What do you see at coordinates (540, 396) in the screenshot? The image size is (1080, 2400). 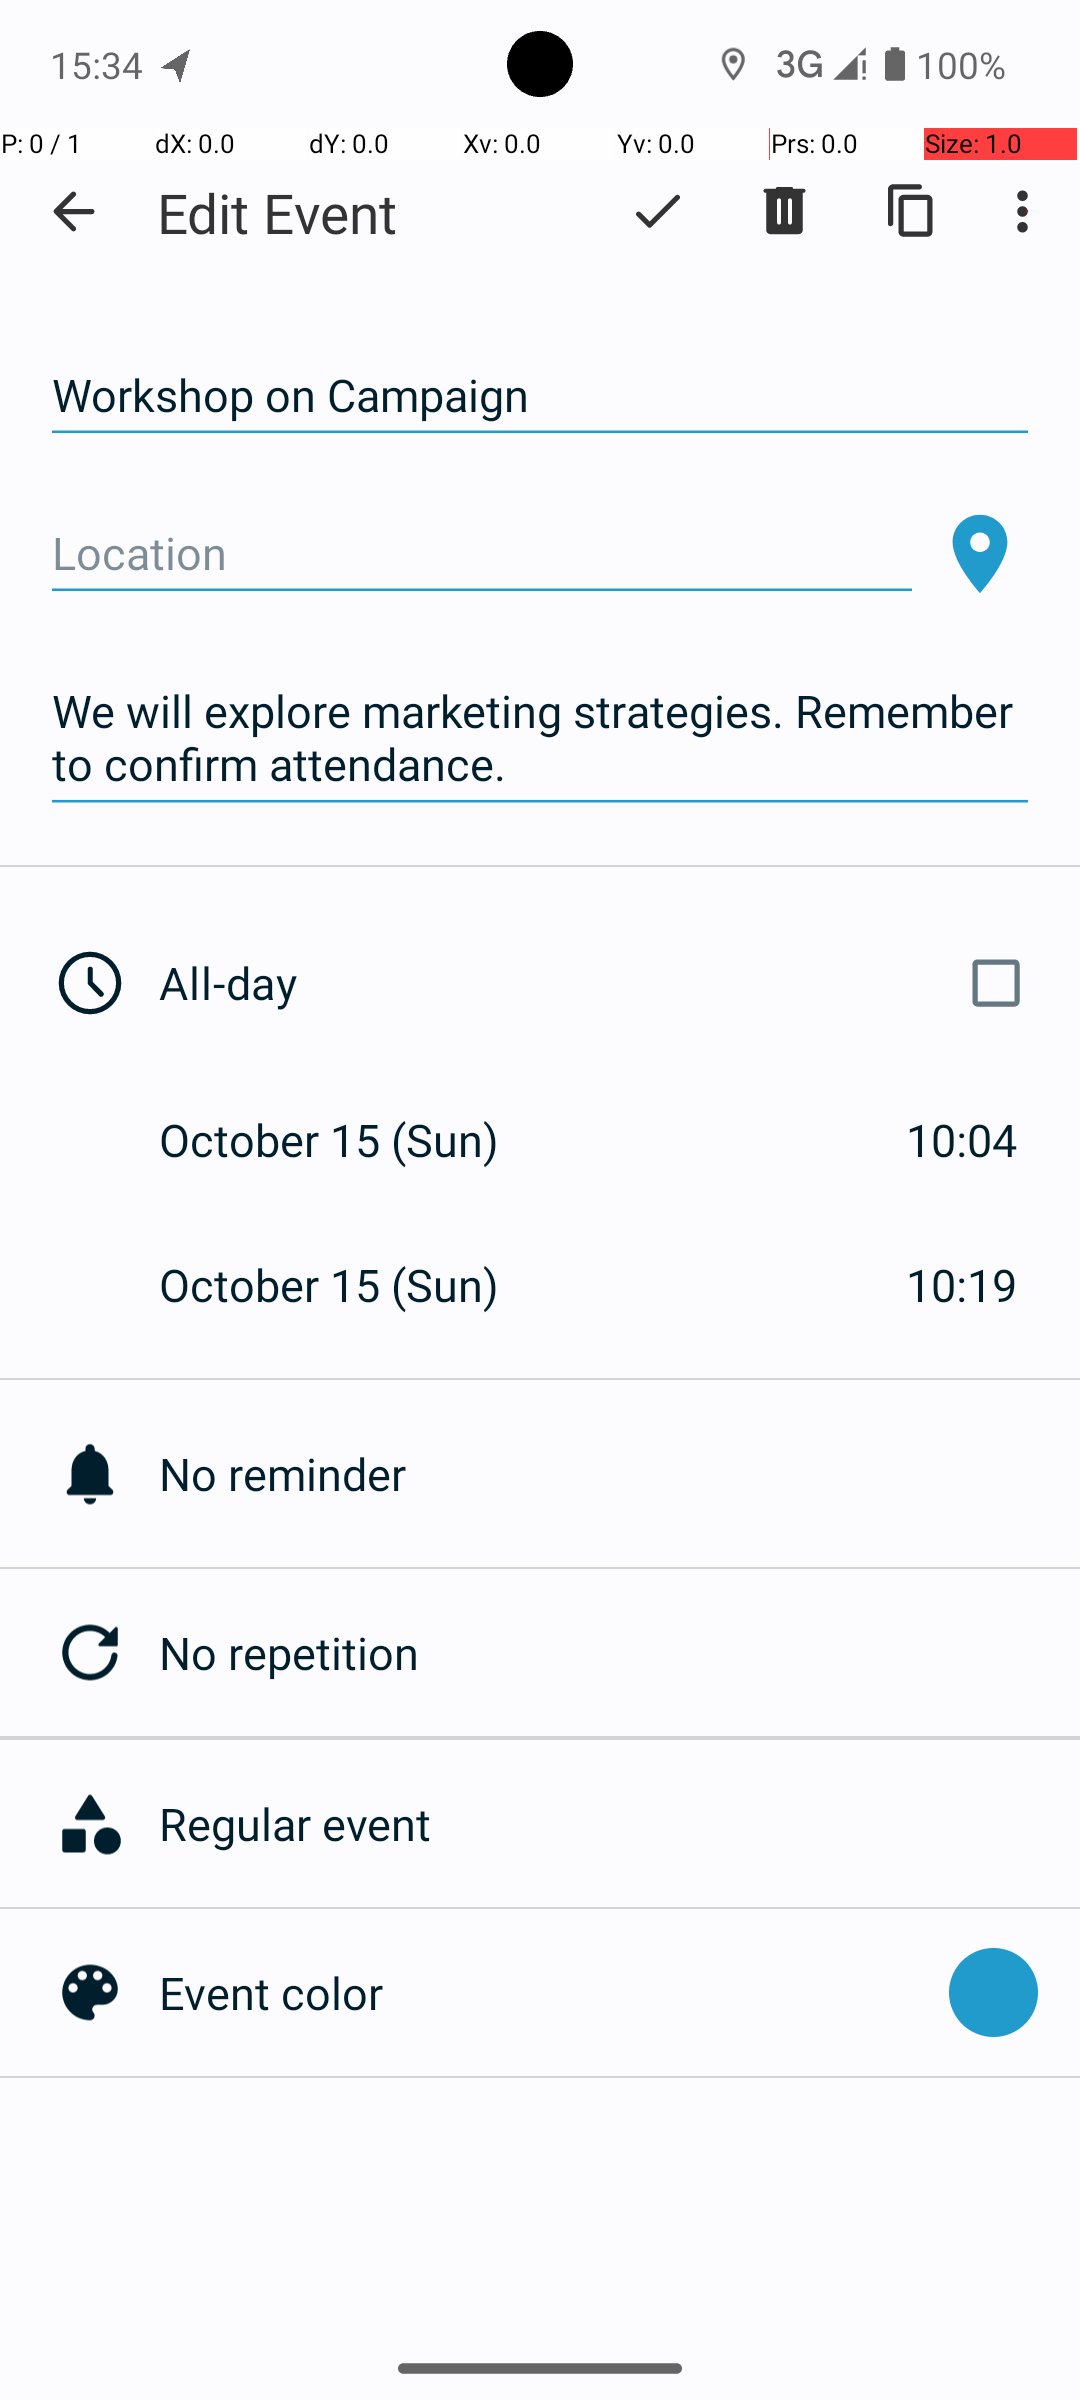 I see `Workshop on Campaign` at bounding box center [540, 396].